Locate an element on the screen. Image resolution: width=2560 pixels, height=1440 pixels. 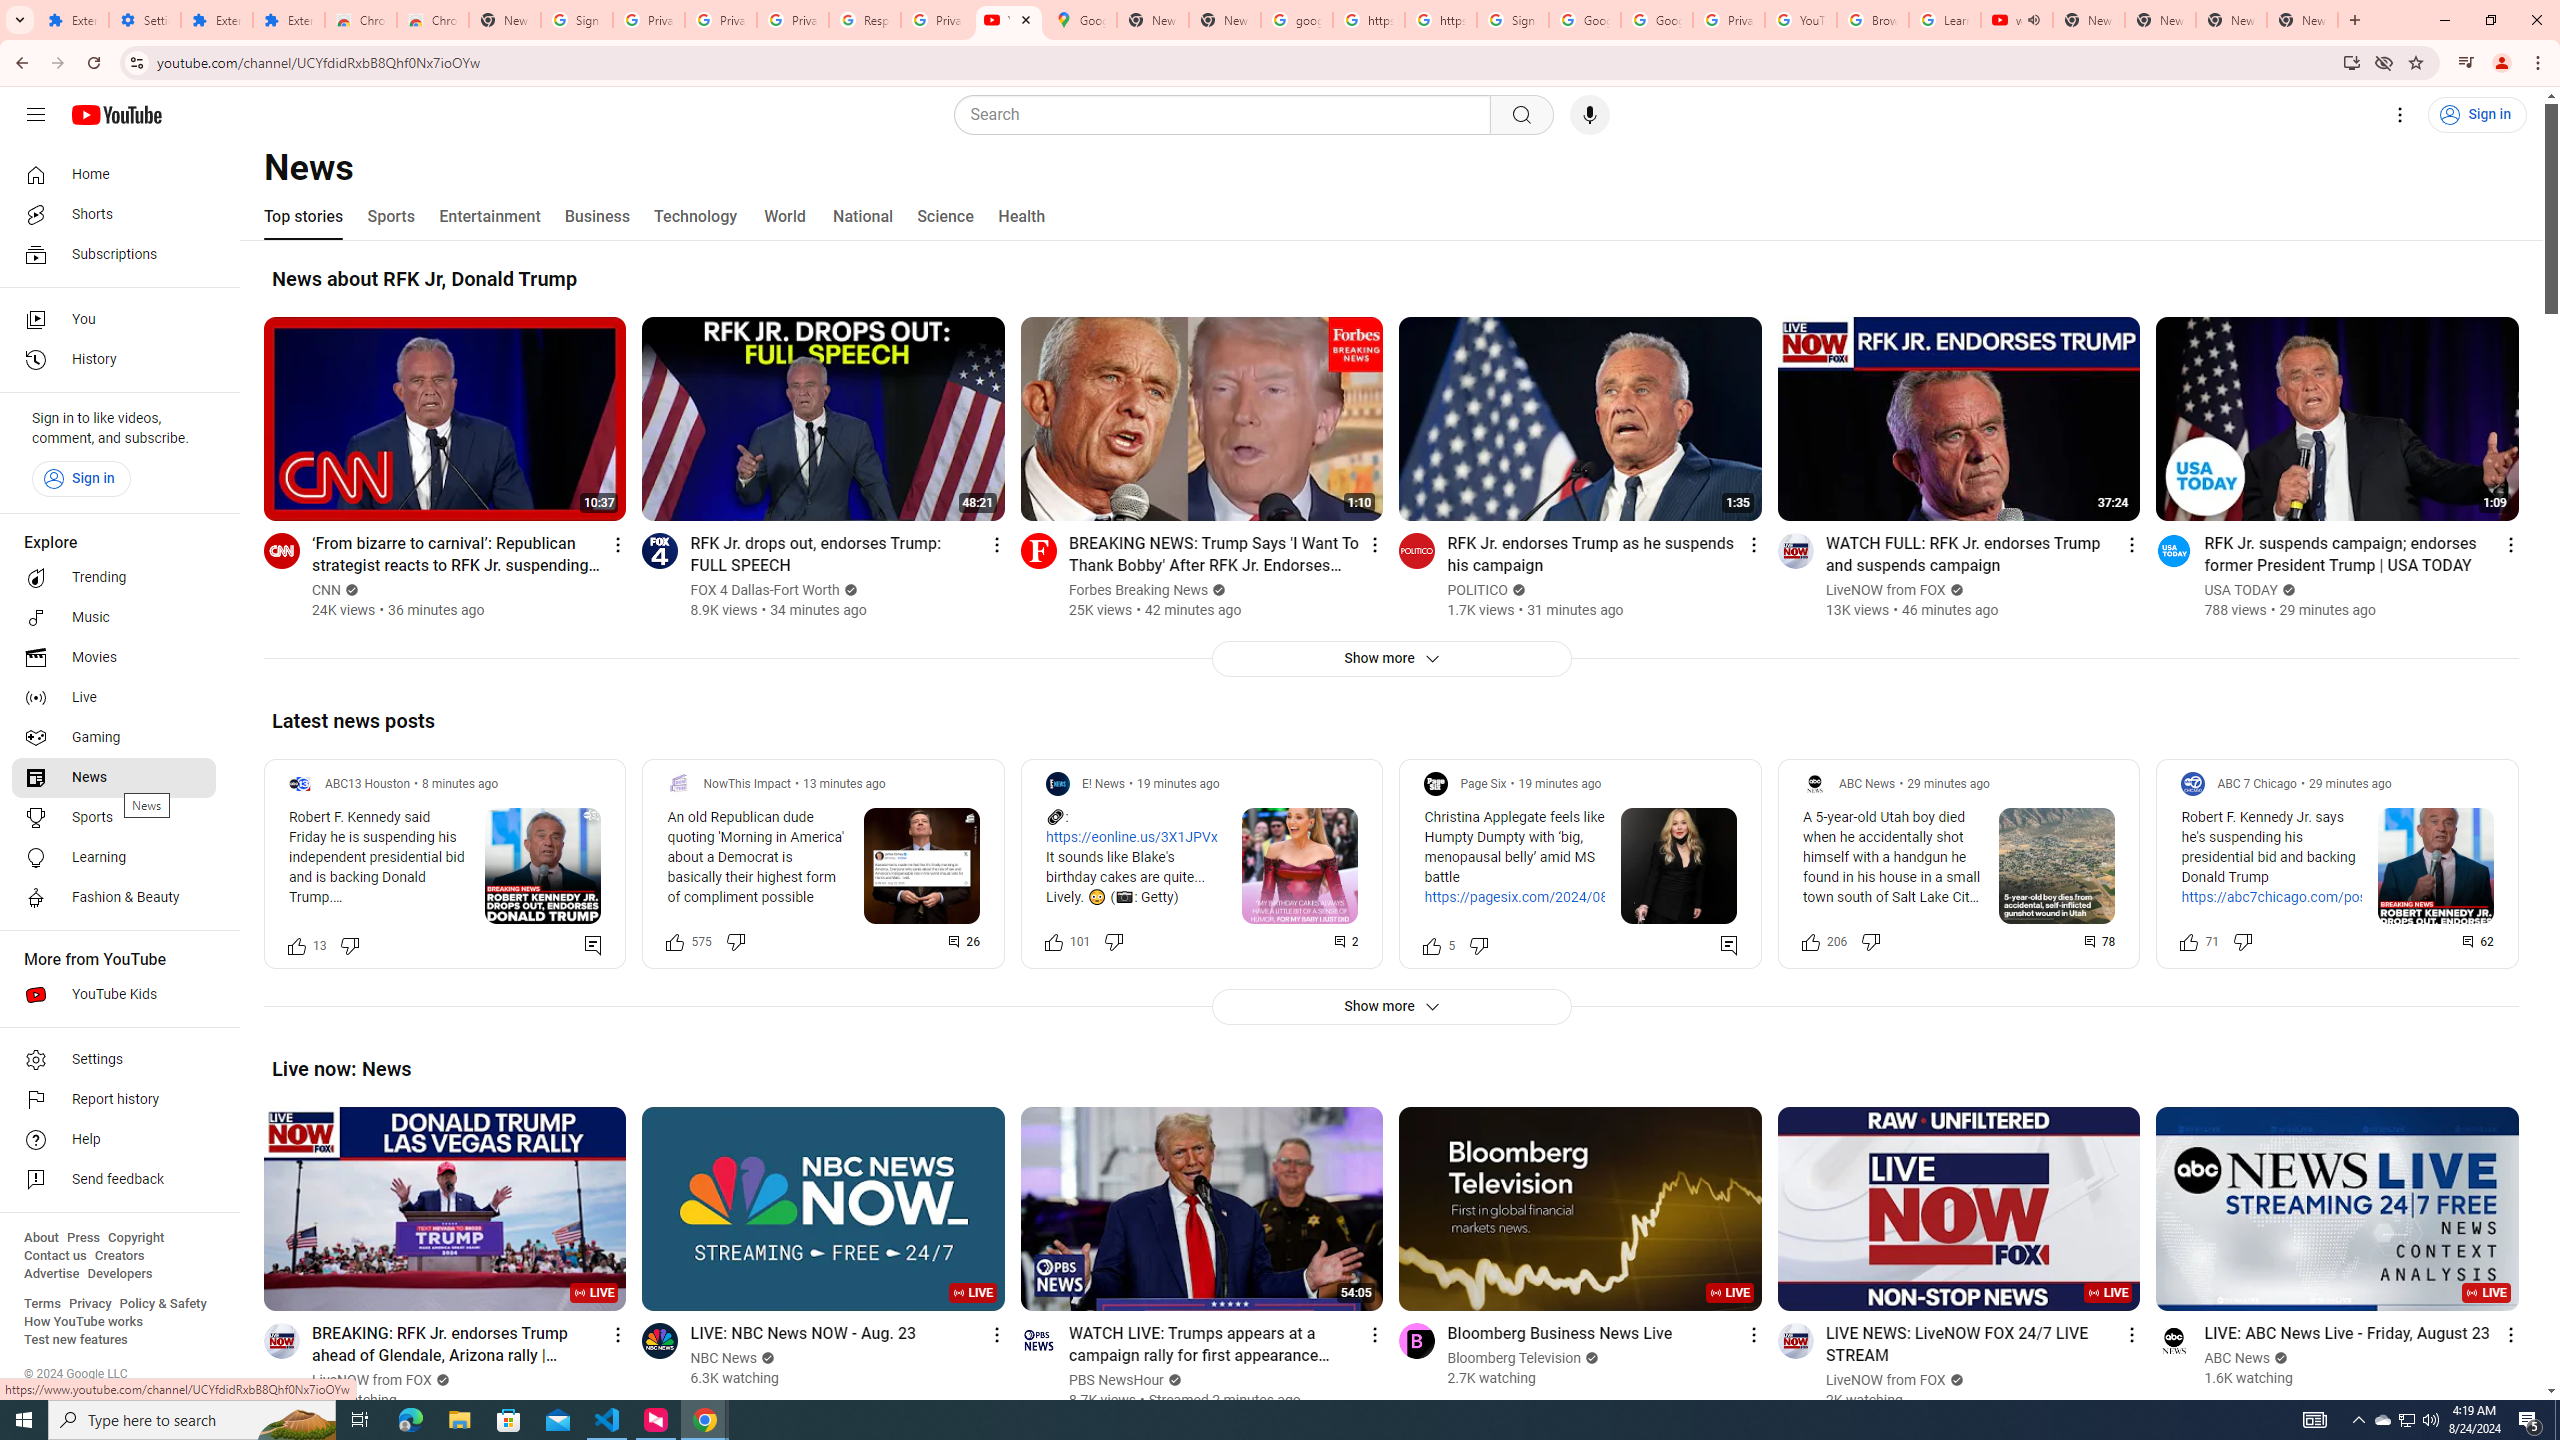
History is located at coordinates (114, 360).